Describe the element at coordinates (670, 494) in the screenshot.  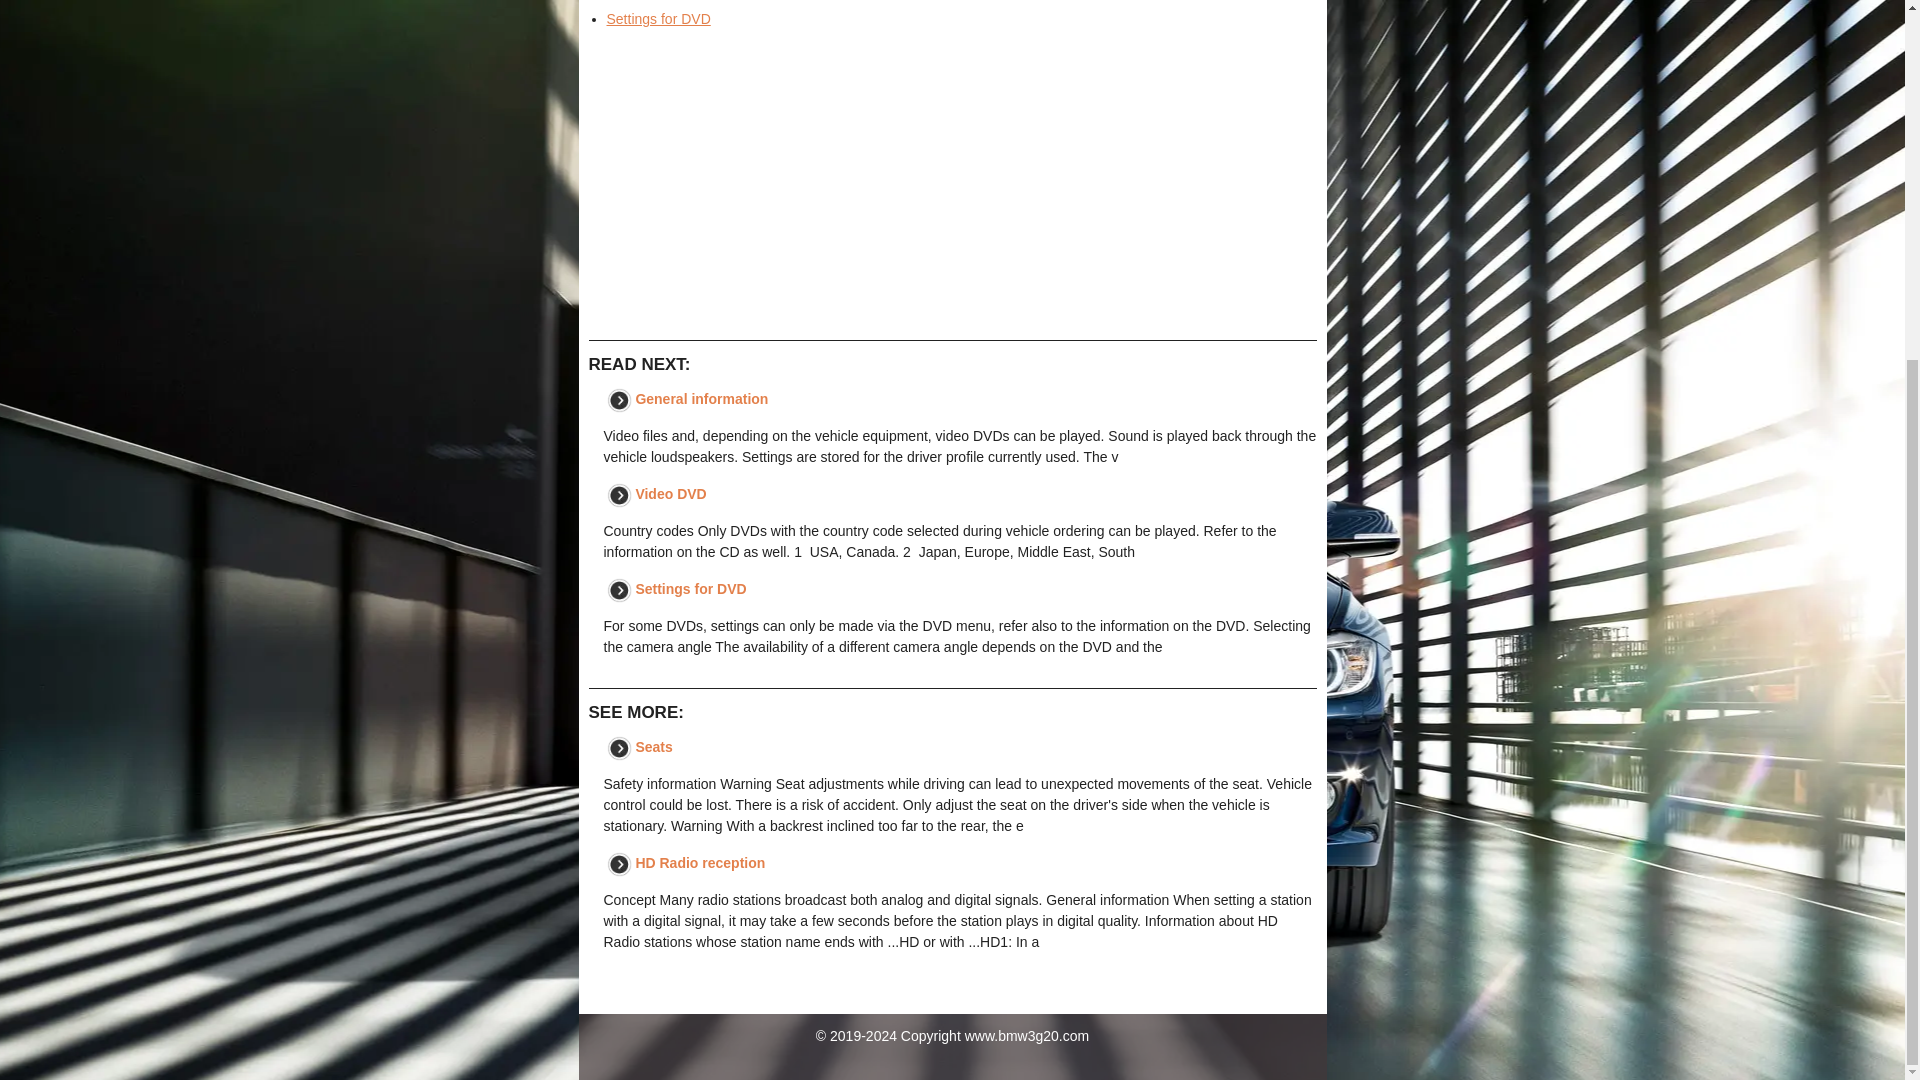
I see `Video DVD` at that location.